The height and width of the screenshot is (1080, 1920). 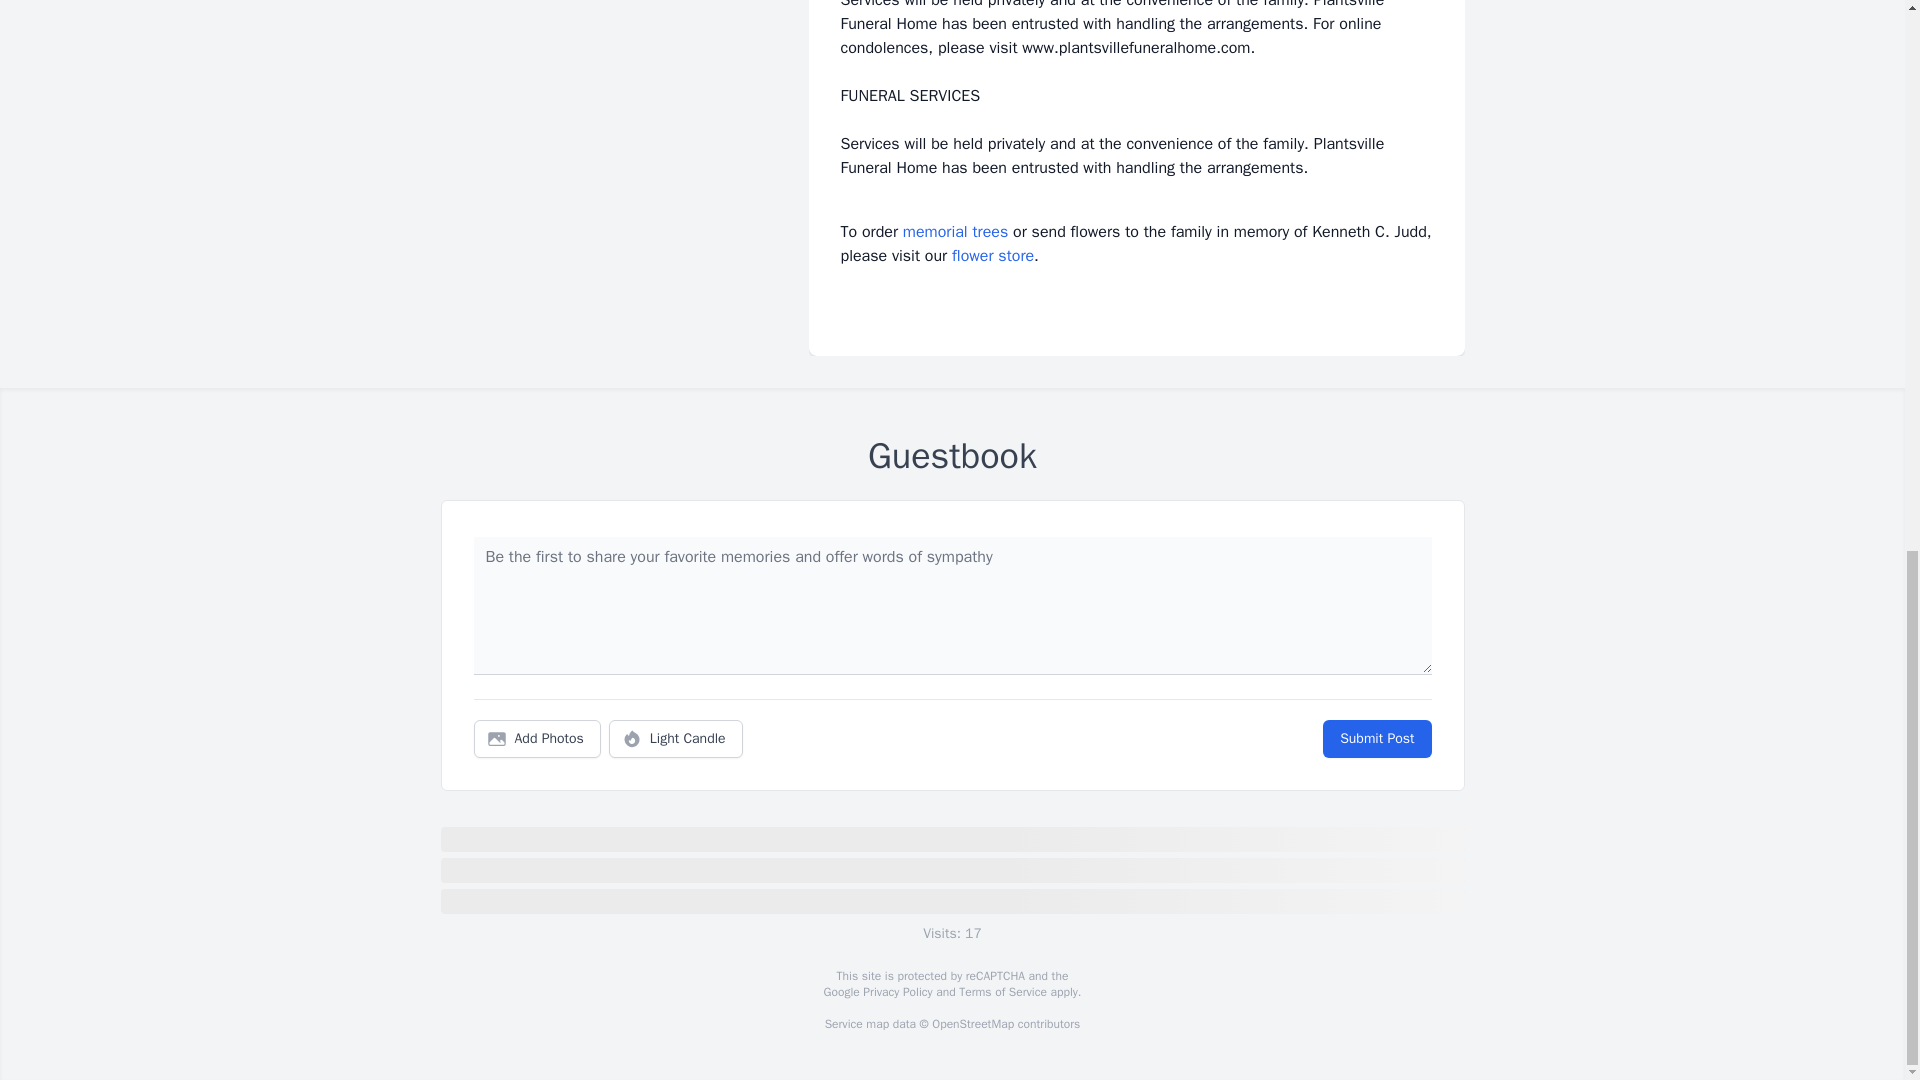 I want to click on Privacy Policy, so click(x=896, y=992).